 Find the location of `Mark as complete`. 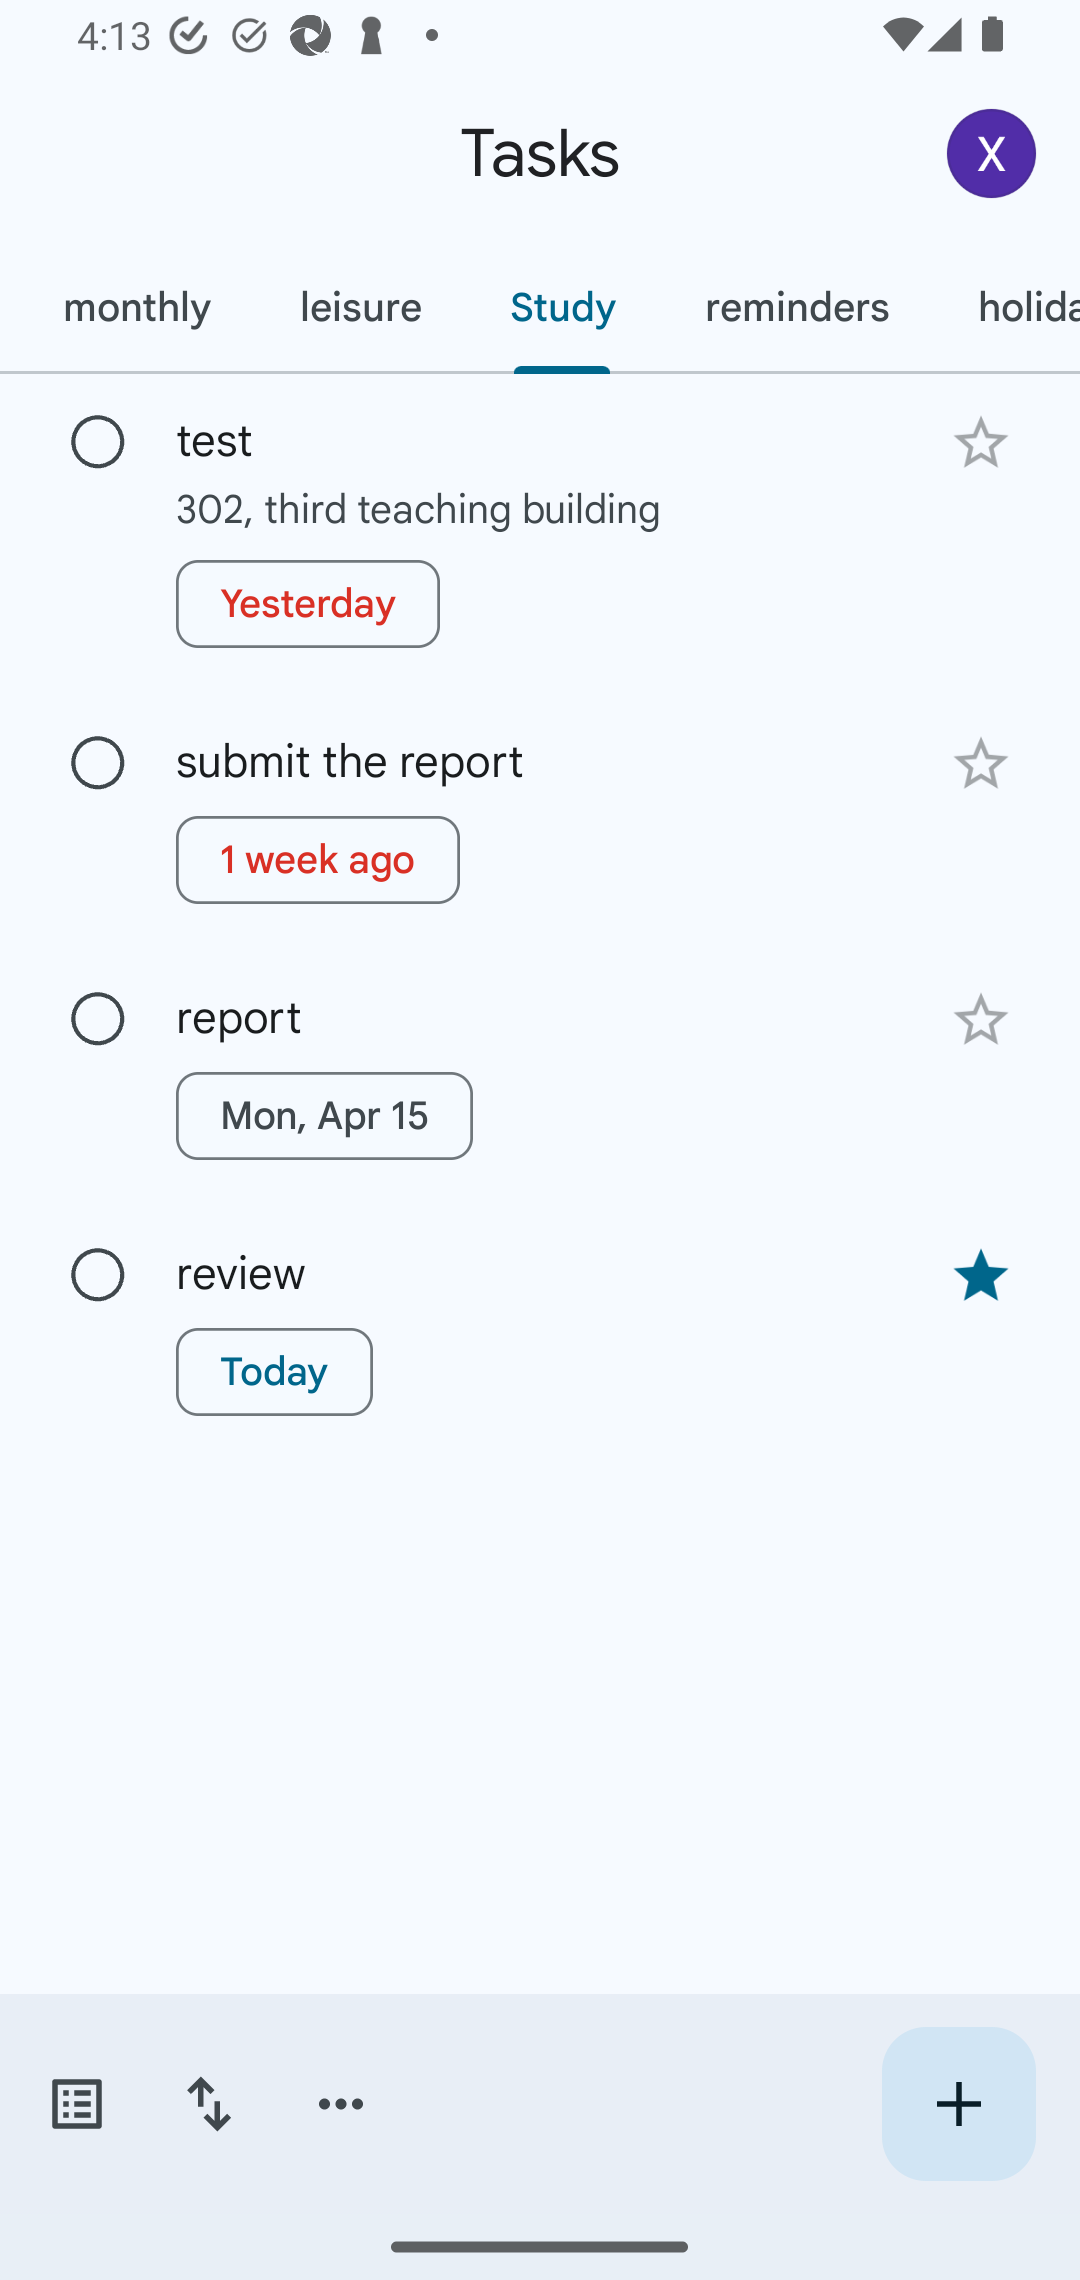

Mark as complete is located at coordinates (98, 1275).